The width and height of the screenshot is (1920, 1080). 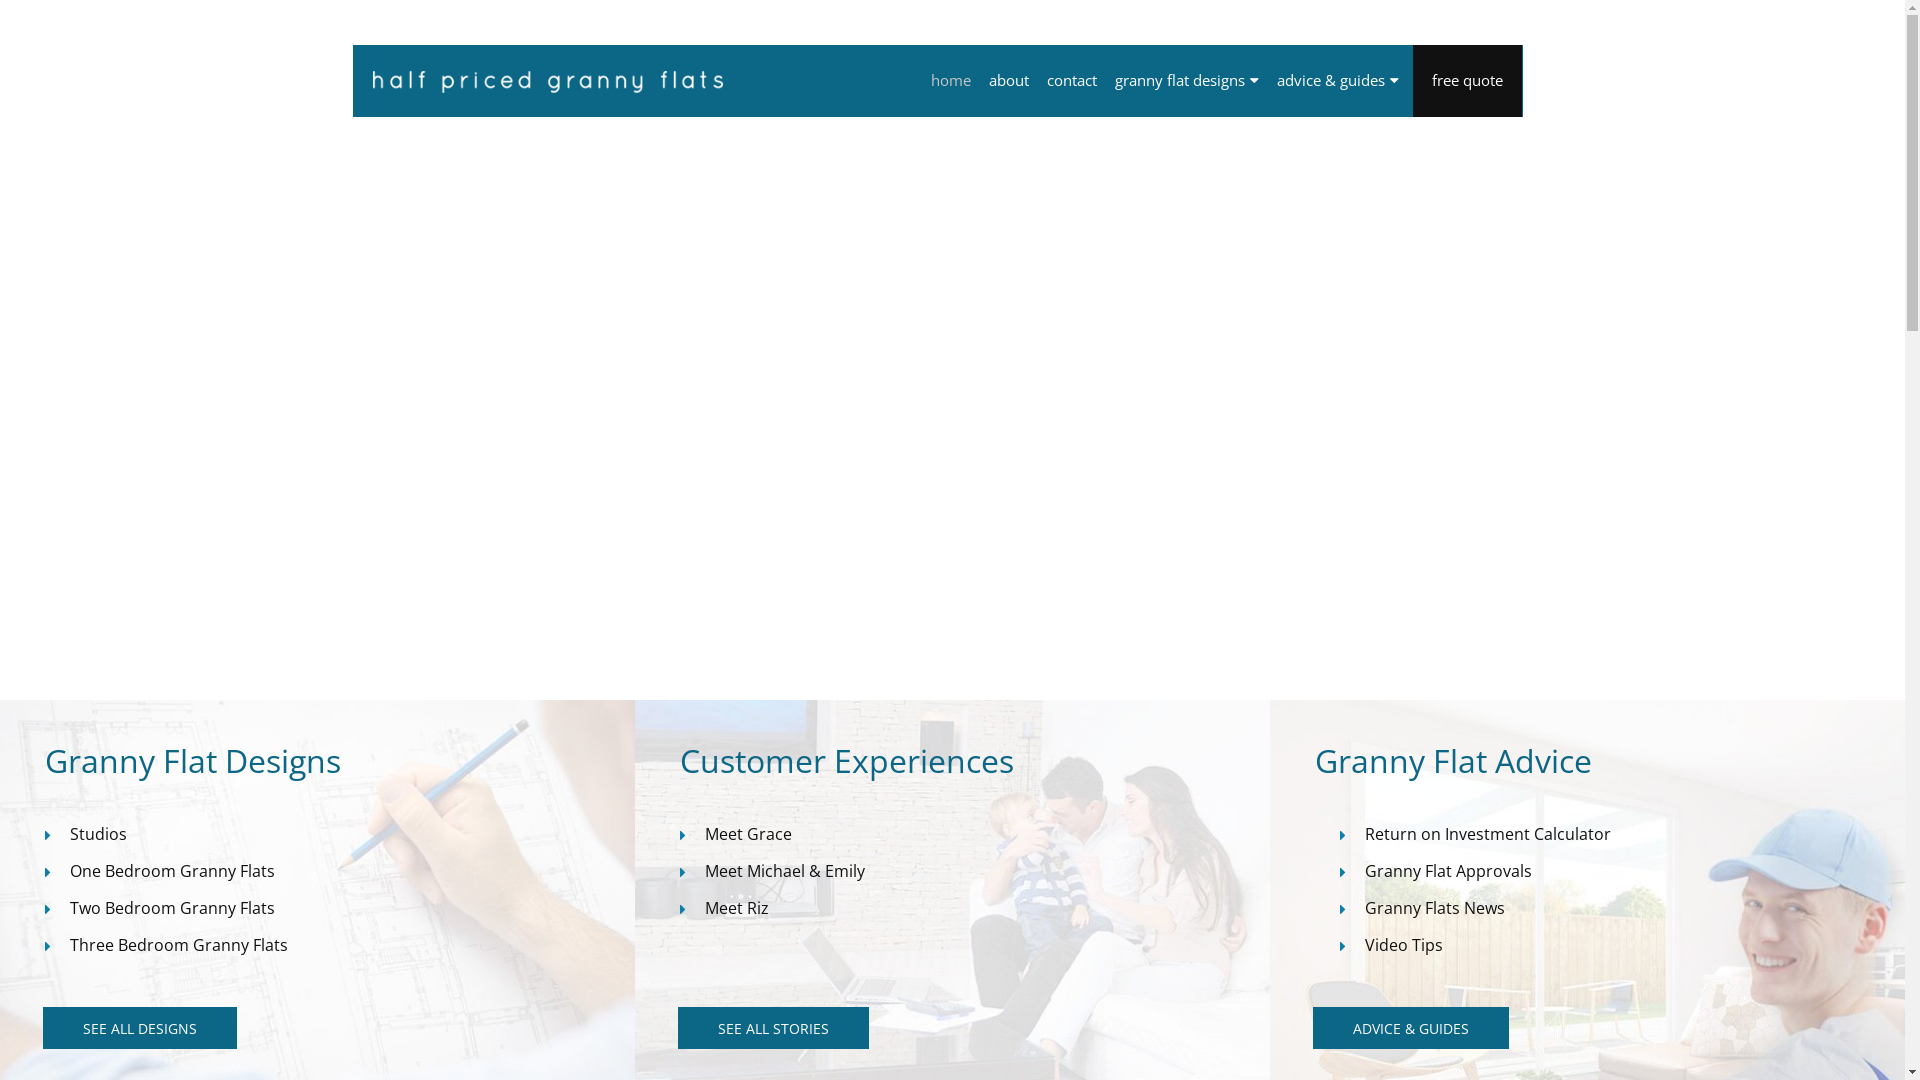 I want to click on Three Bedroom Granny Flats, so click(x=179, y=945).